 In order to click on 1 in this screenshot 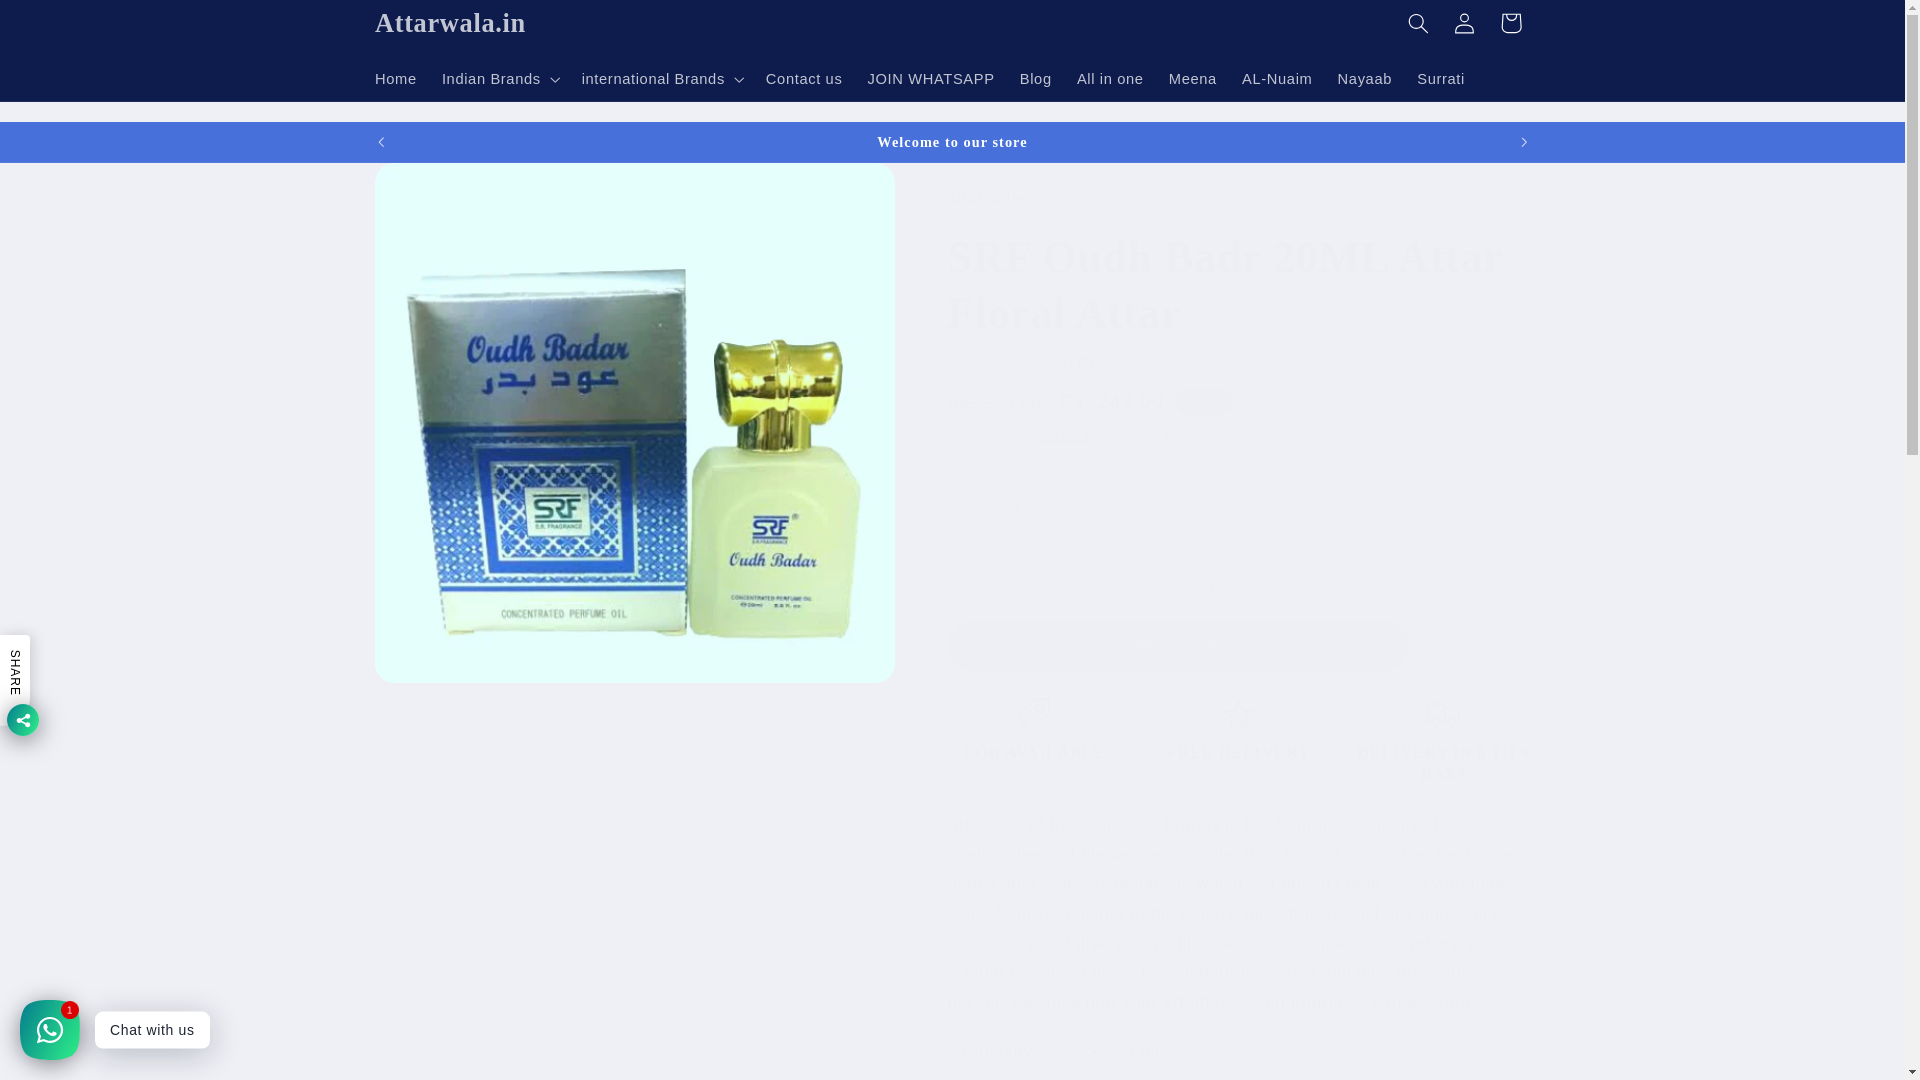, I will do `click(1017, 510)`.